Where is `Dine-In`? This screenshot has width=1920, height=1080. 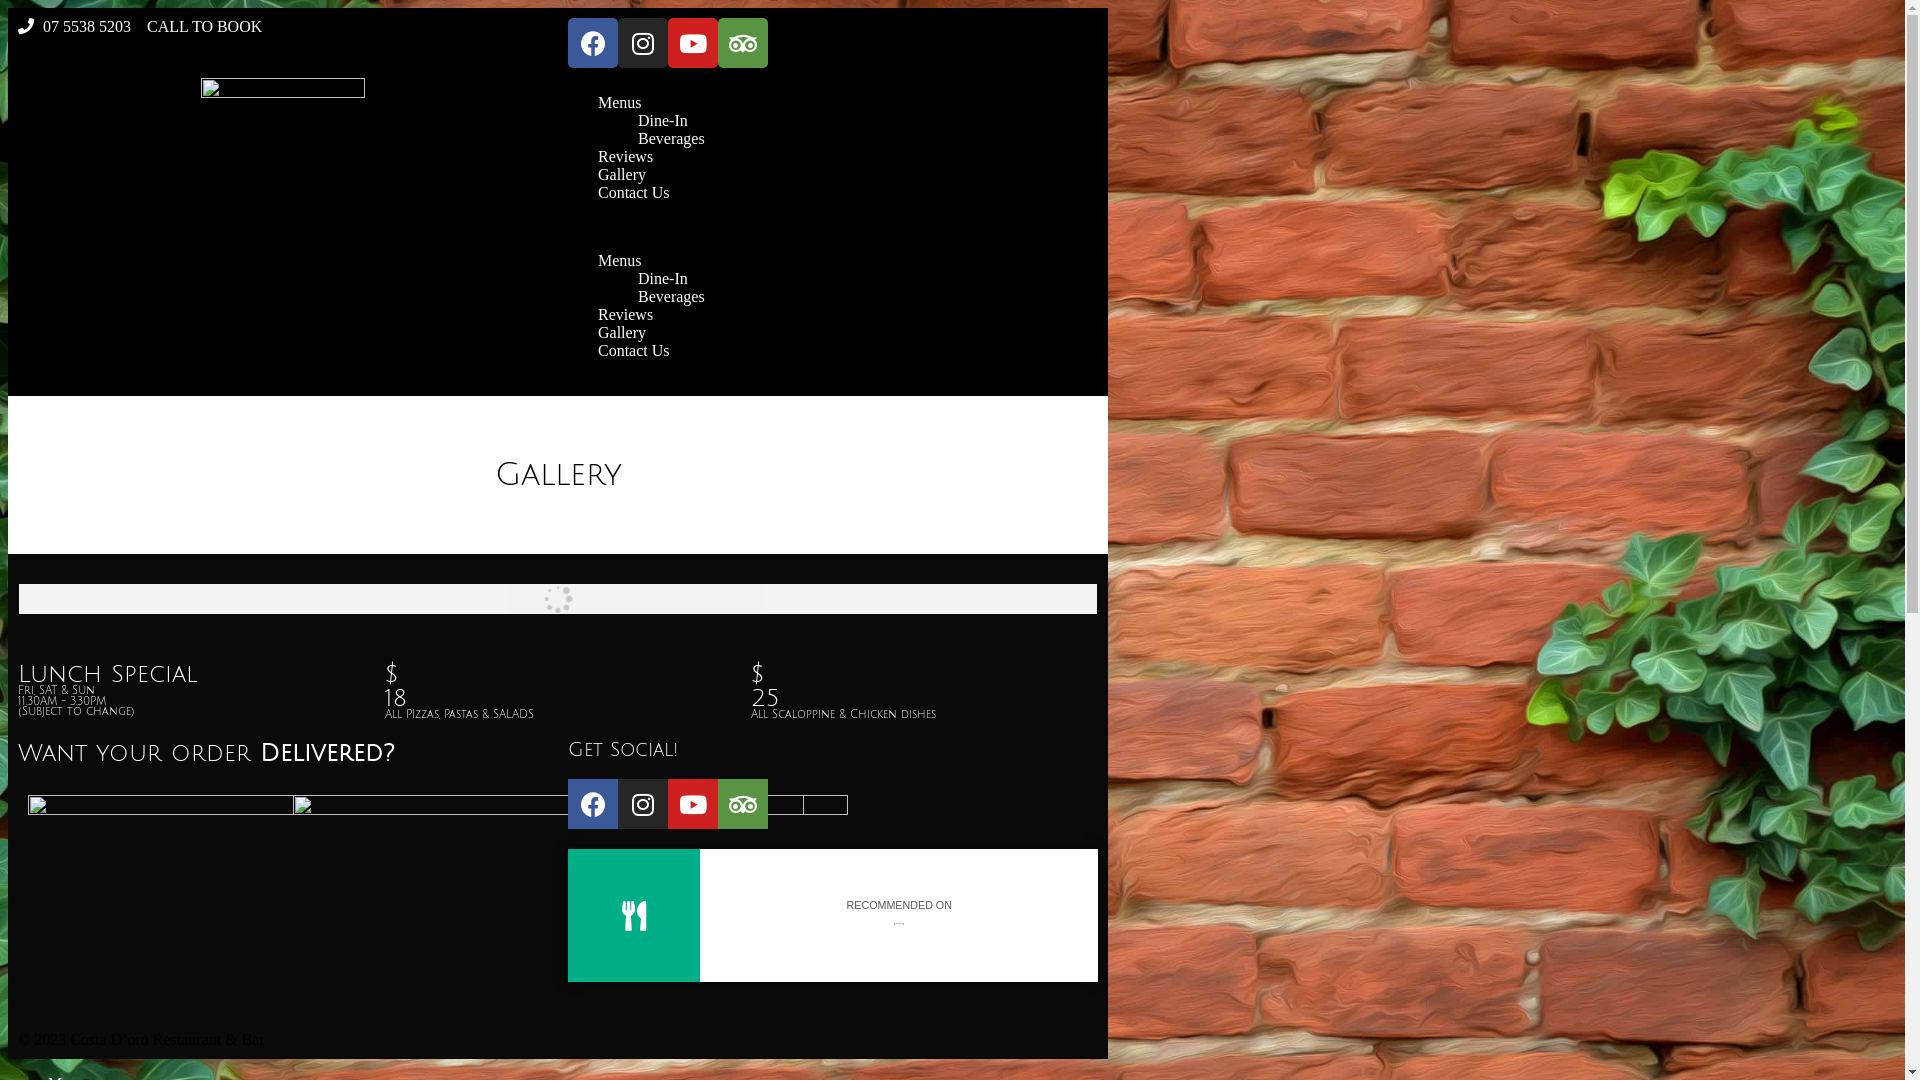
Dine-In is located at coordinates (663, 278).